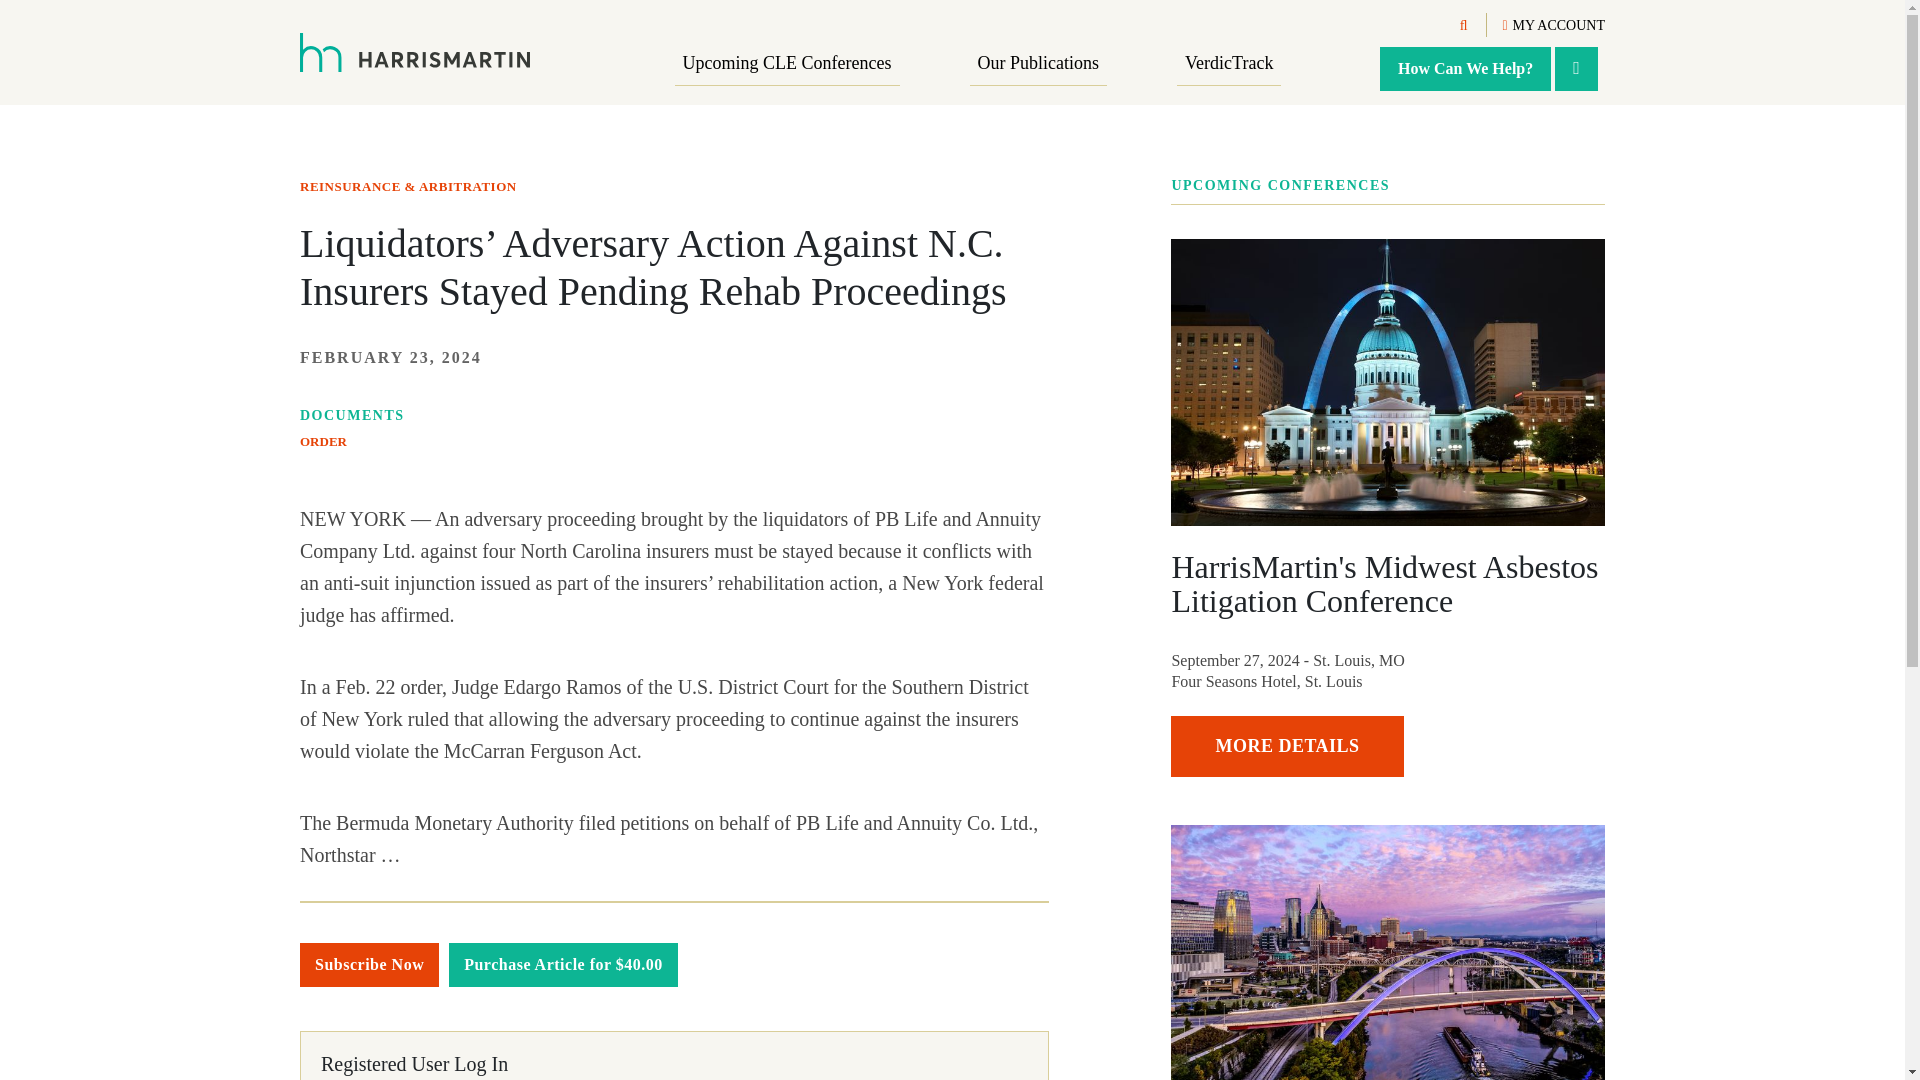 The height and width of the screenshot is (1080, 1920). What do you see at coordinates (1287, 746) in the screenshot?
I see `MORE DETAILS` at bounding box center [1287, 746].